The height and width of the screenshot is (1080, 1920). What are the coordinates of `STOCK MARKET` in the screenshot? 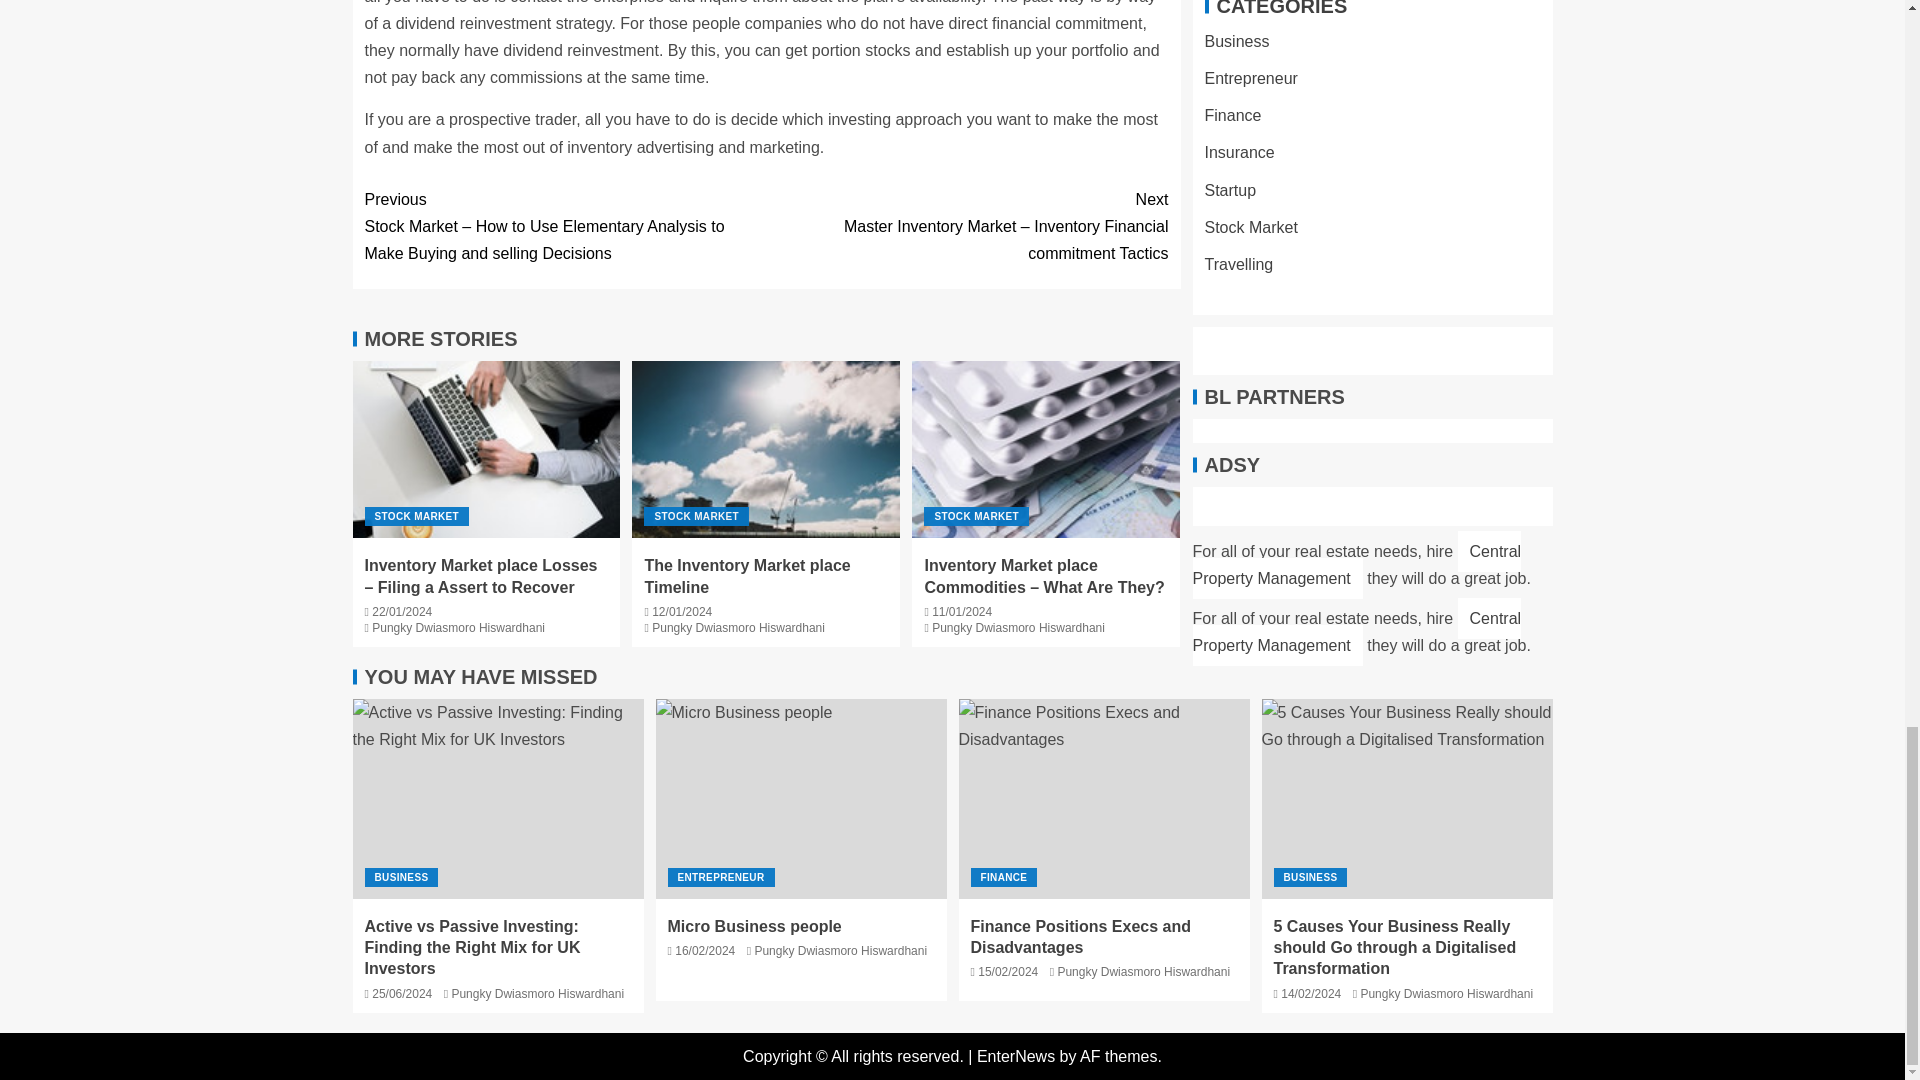 It's located at (976, 516).